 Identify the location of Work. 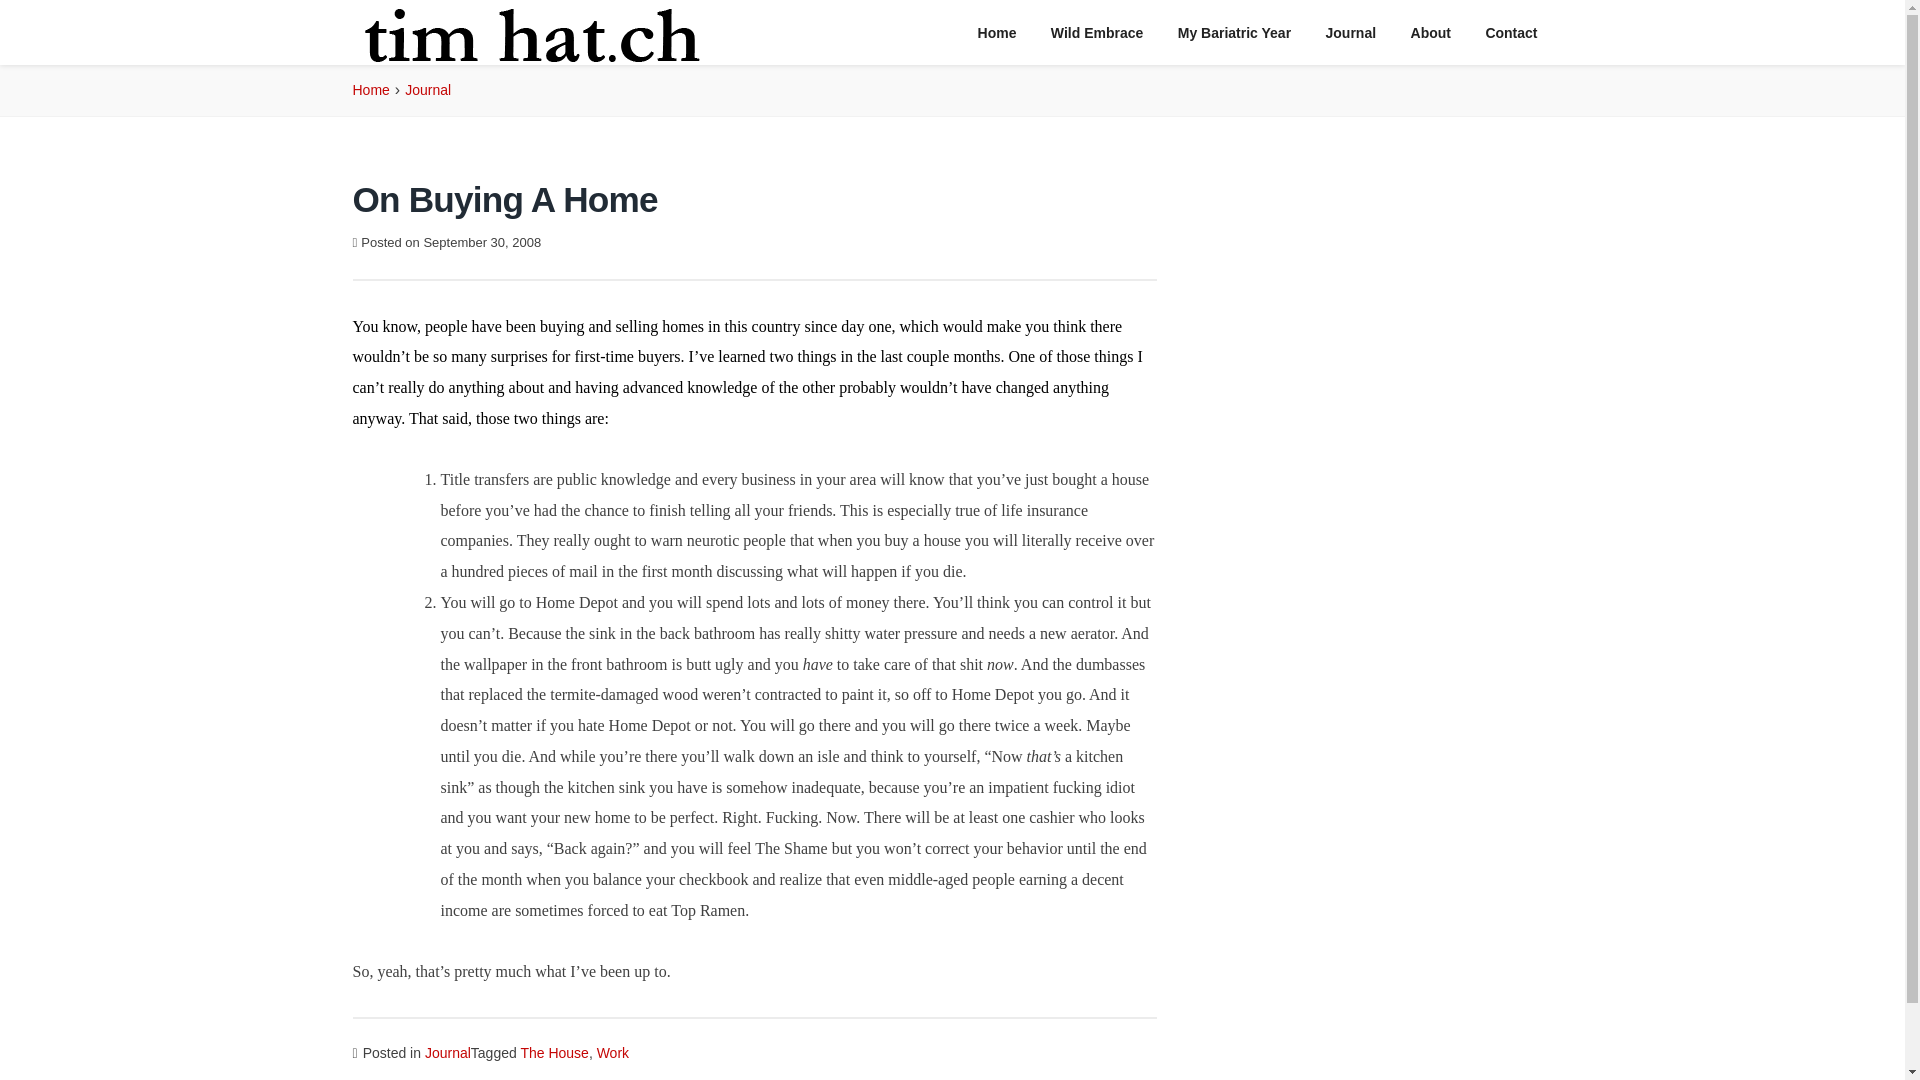
(613, 1052).